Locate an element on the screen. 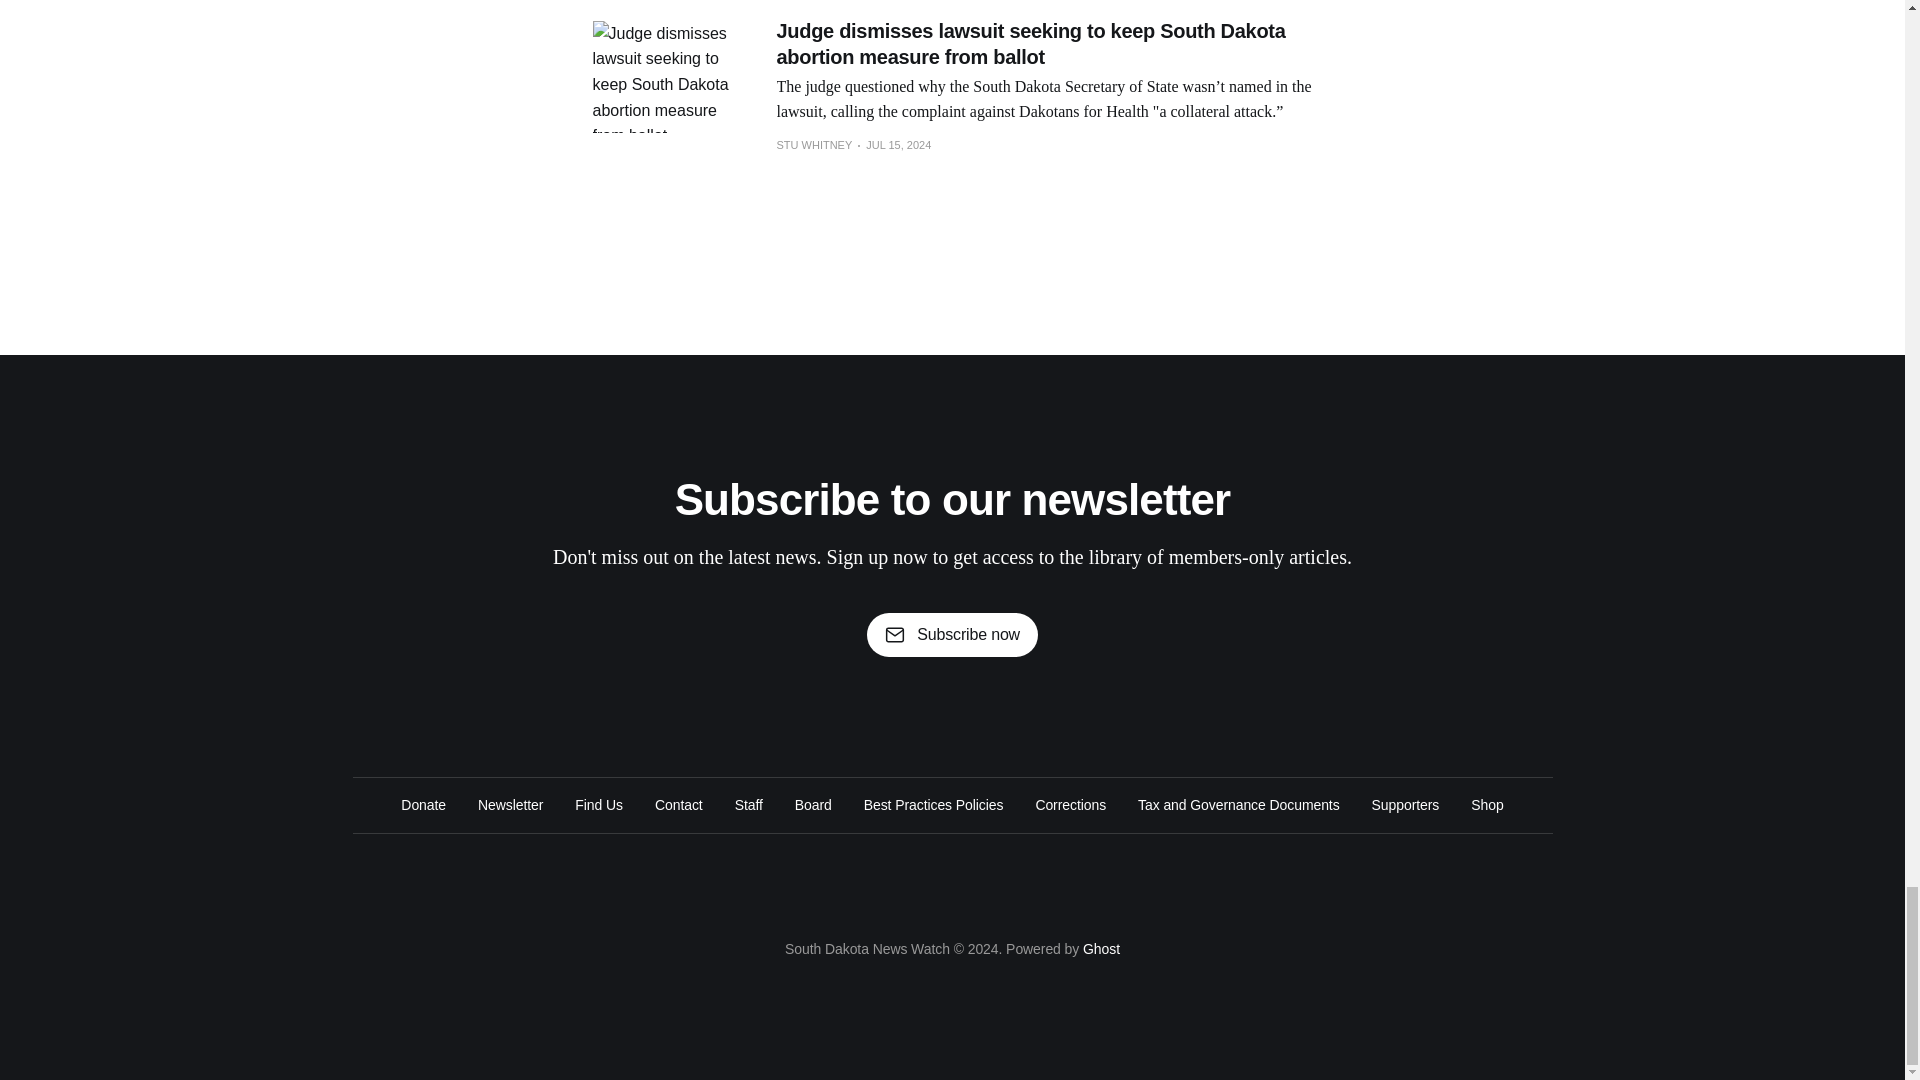  Donate is located at coordinates (423, 804).